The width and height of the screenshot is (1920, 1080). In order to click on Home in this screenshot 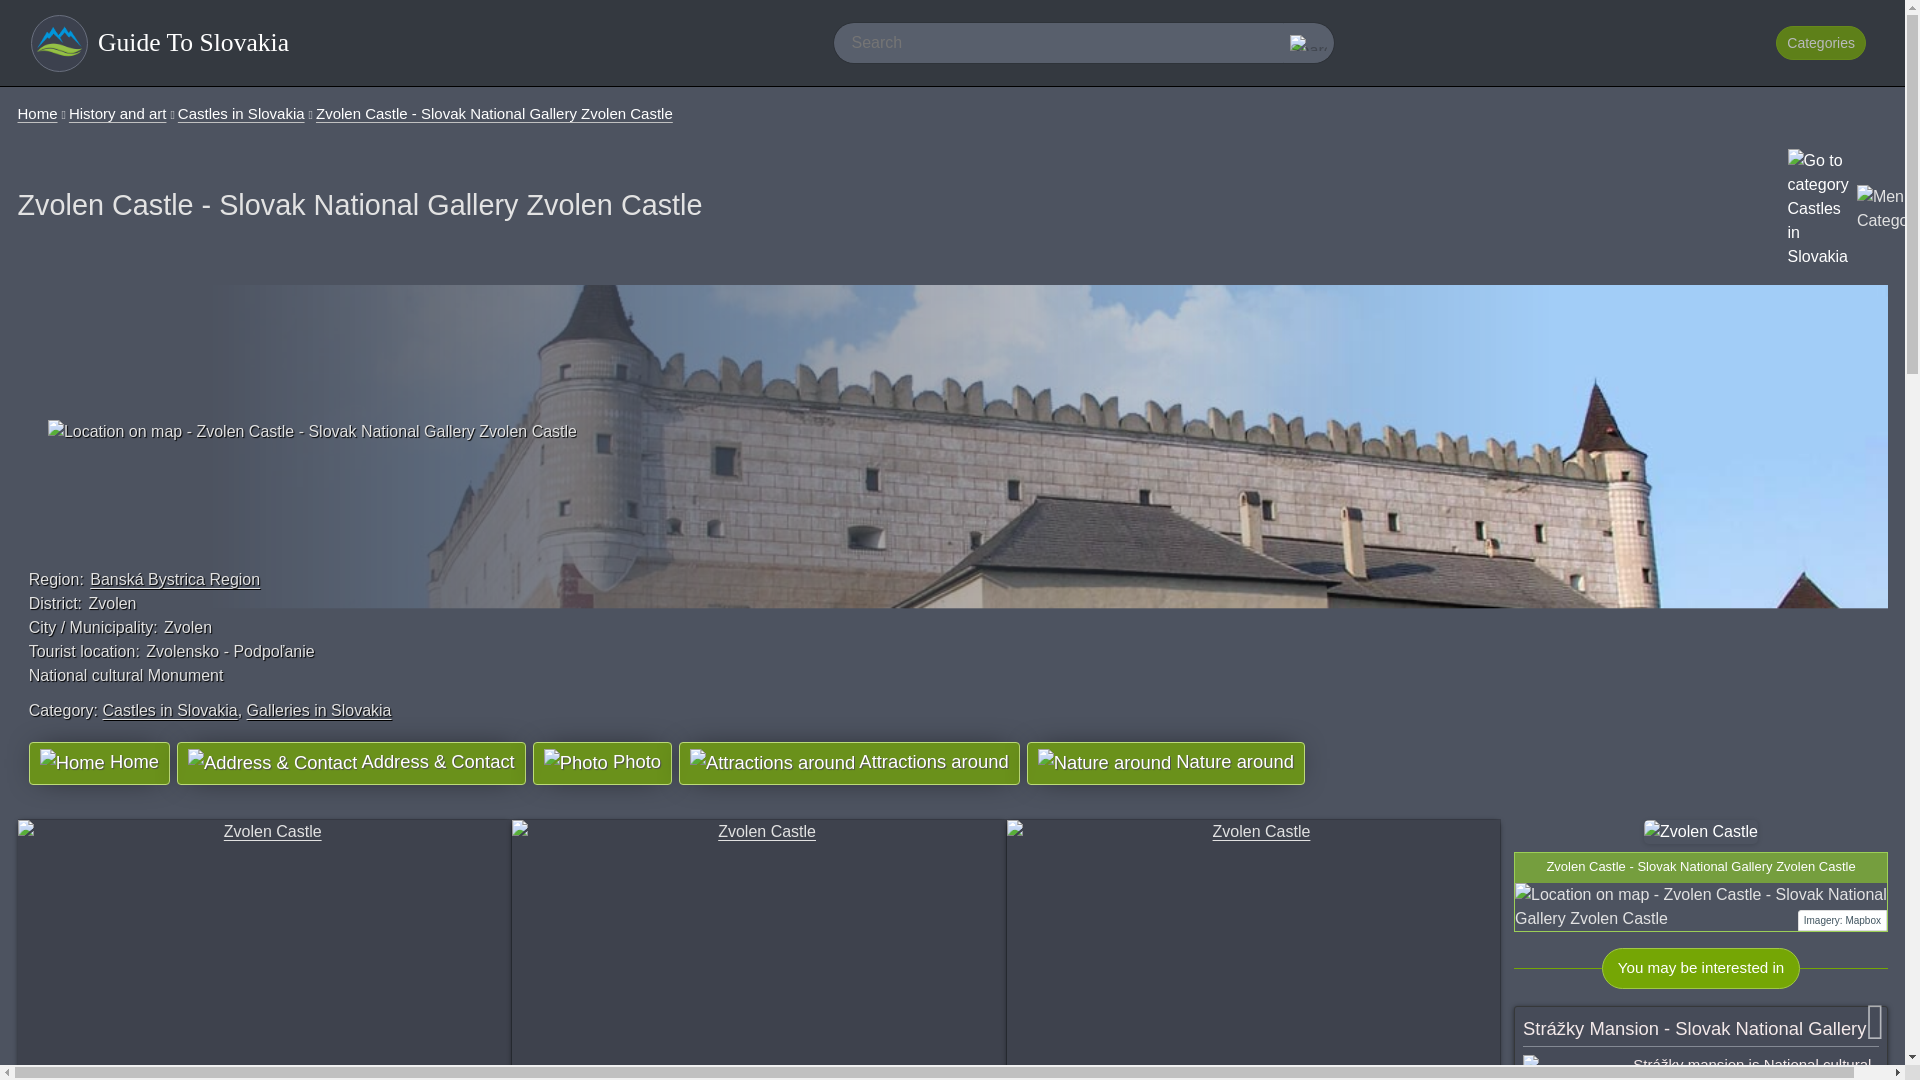, I will do `click(37, 113)`.